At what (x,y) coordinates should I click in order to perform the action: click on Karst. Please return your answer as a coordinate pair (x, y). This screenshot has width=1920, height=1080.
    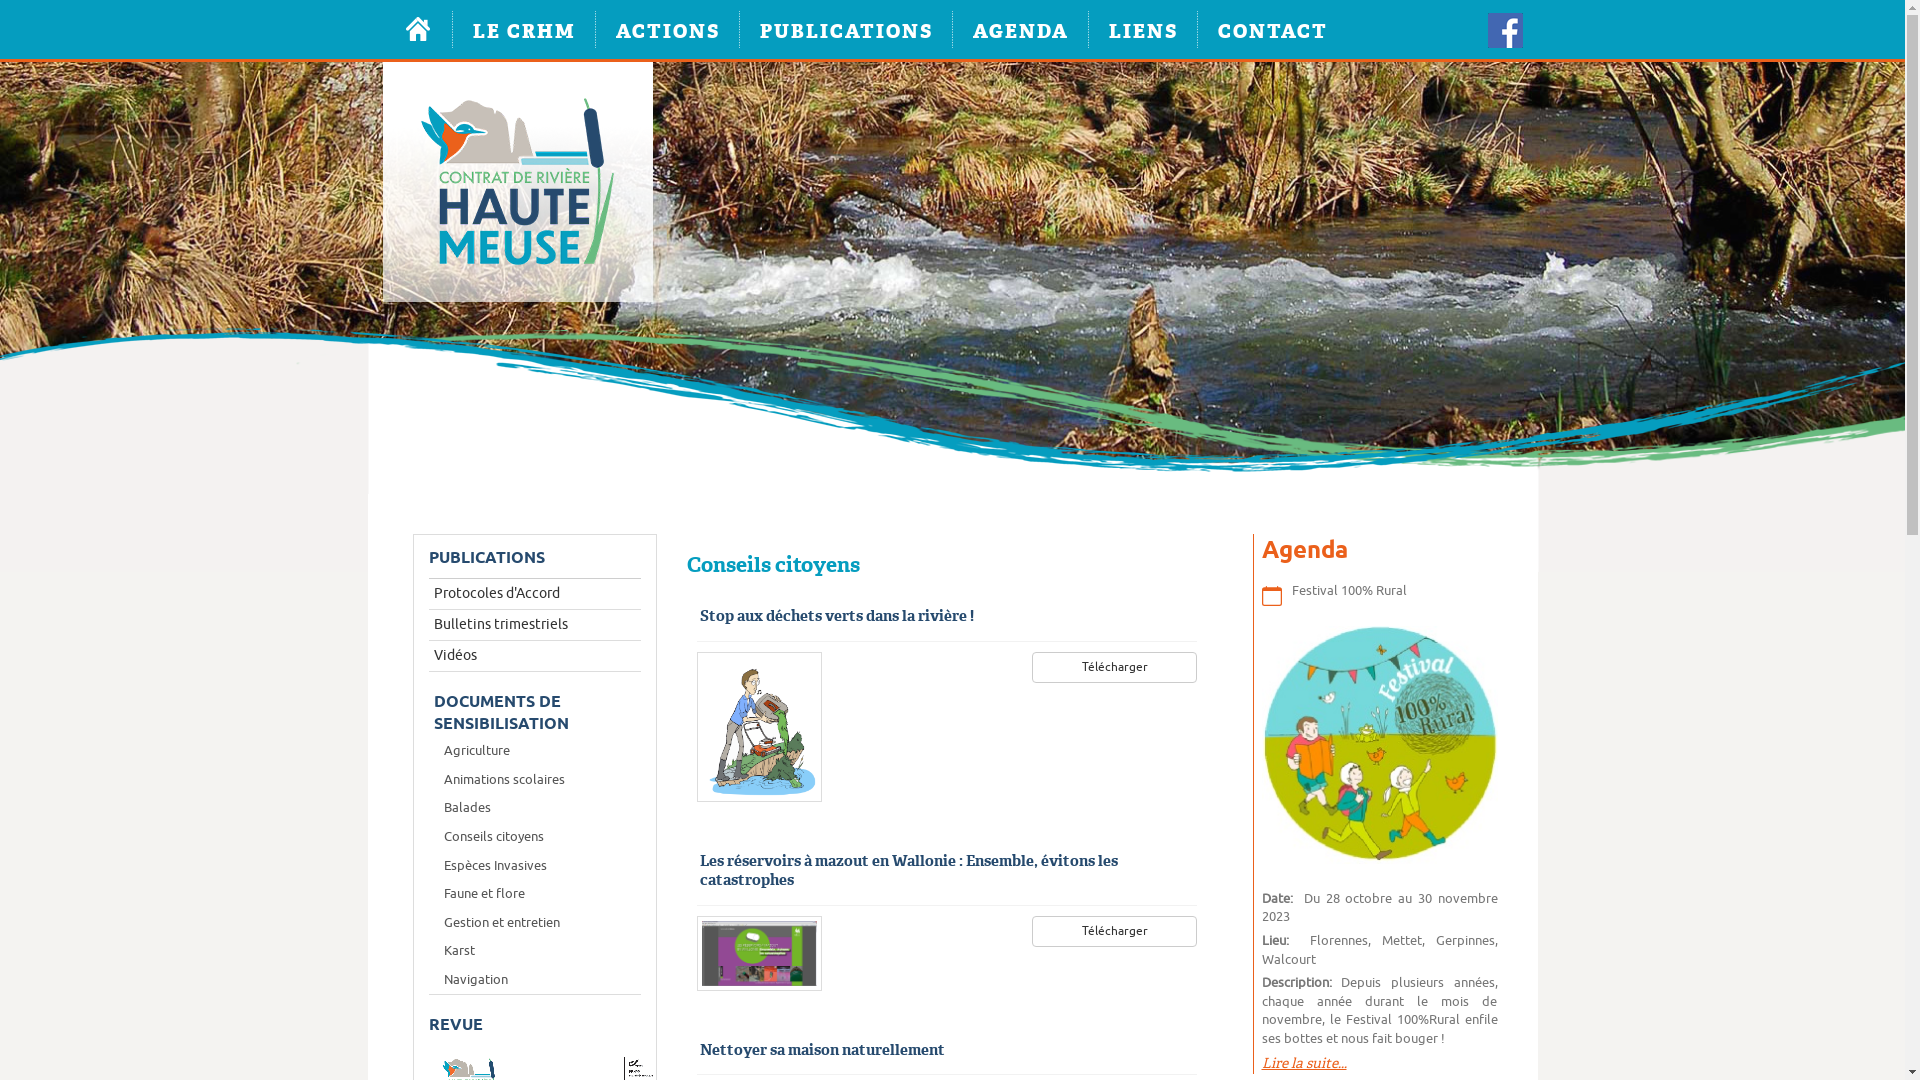
    Looking at the image, I should click on (534, 952).